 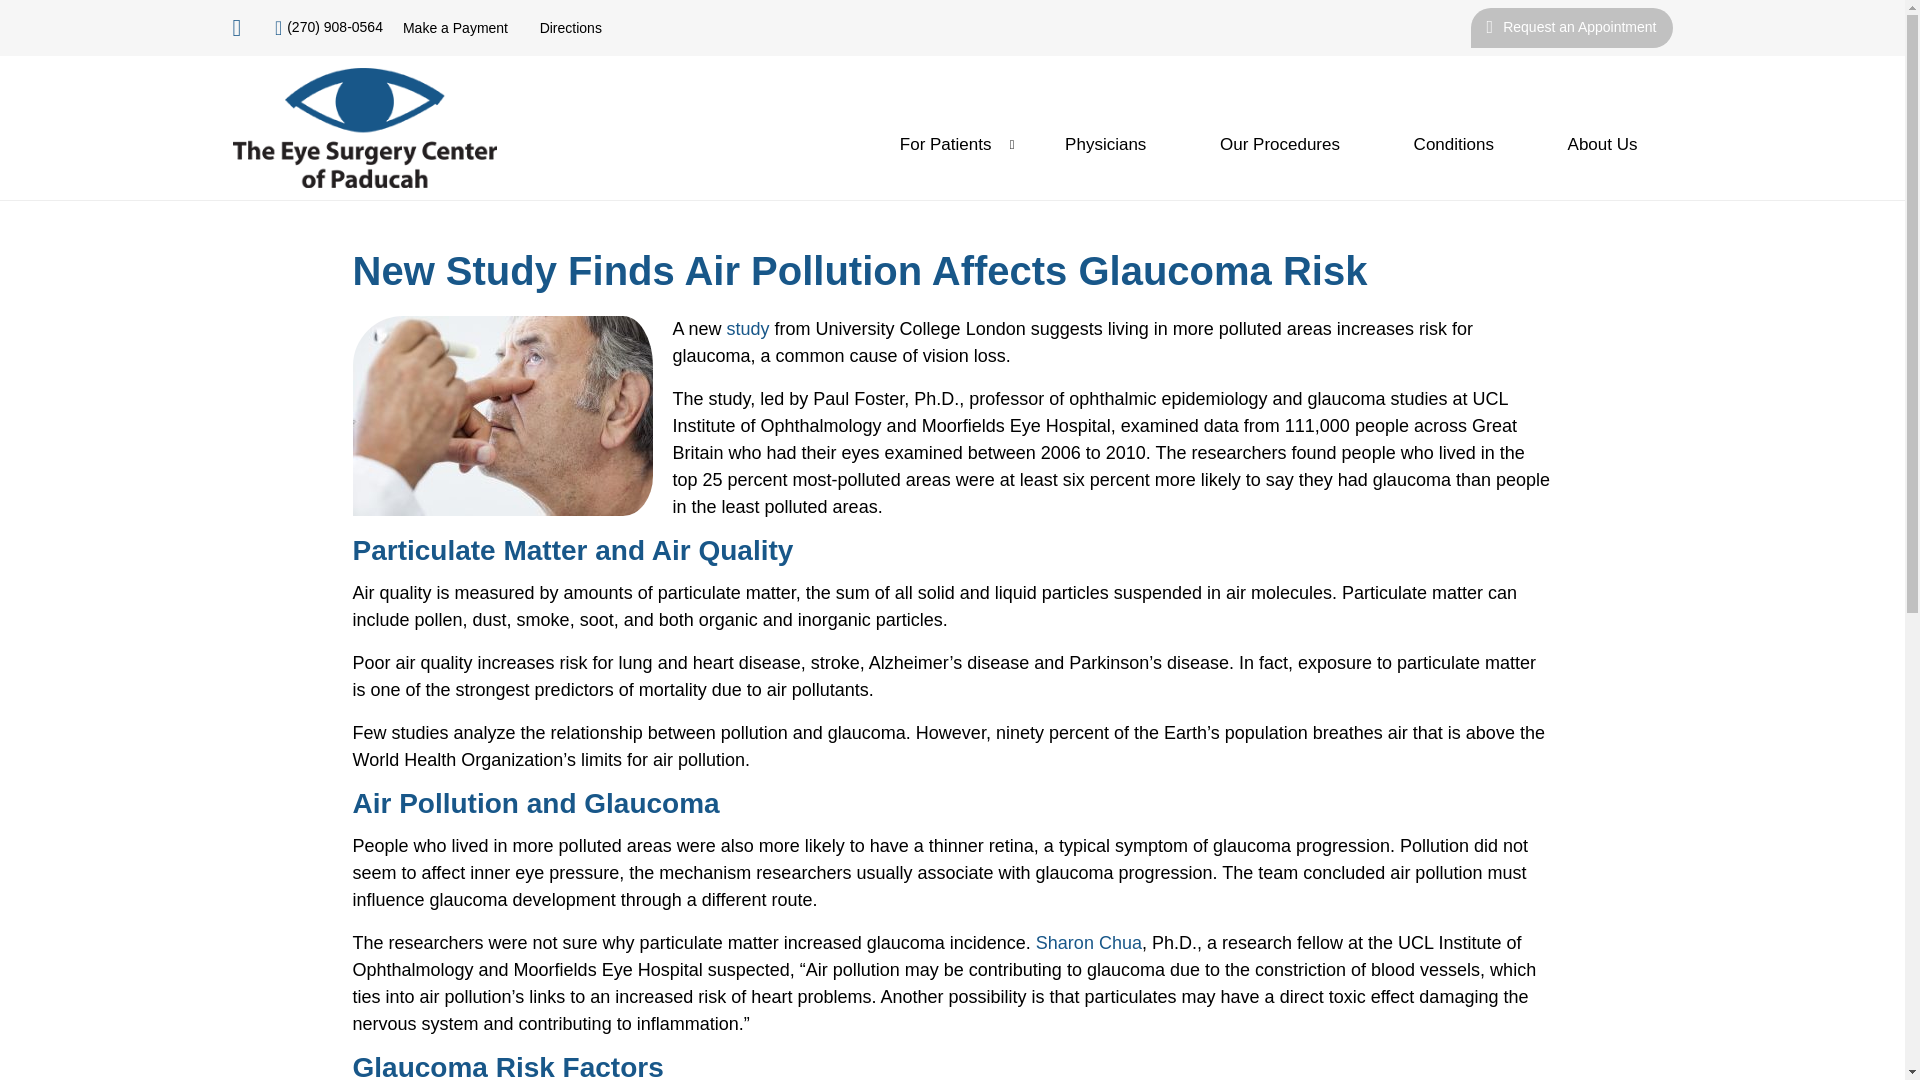 What do you see at coordinates (1089, 942) in the screenshot?
I see `Sharon Chua` at bounding box center [1089, 942].